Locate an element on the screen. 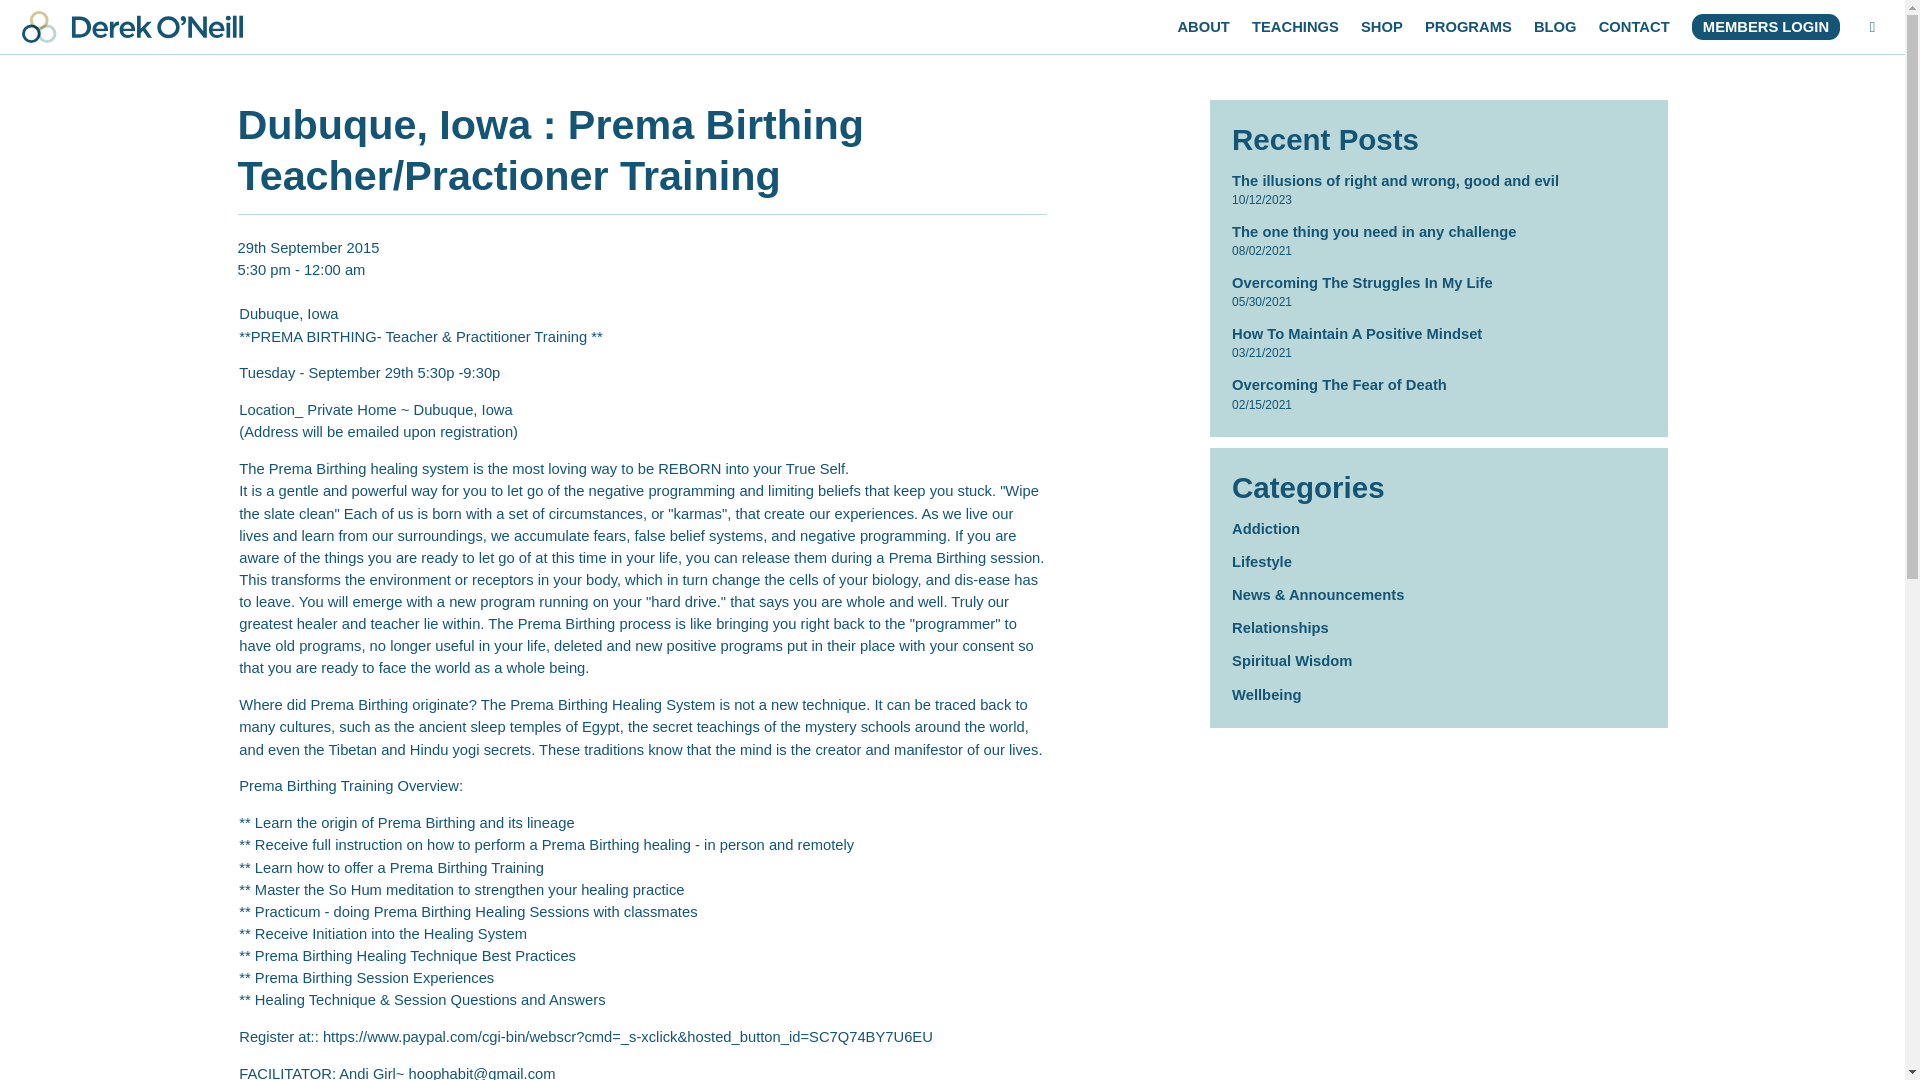  BLOG is located at coordinates (1555, 26).